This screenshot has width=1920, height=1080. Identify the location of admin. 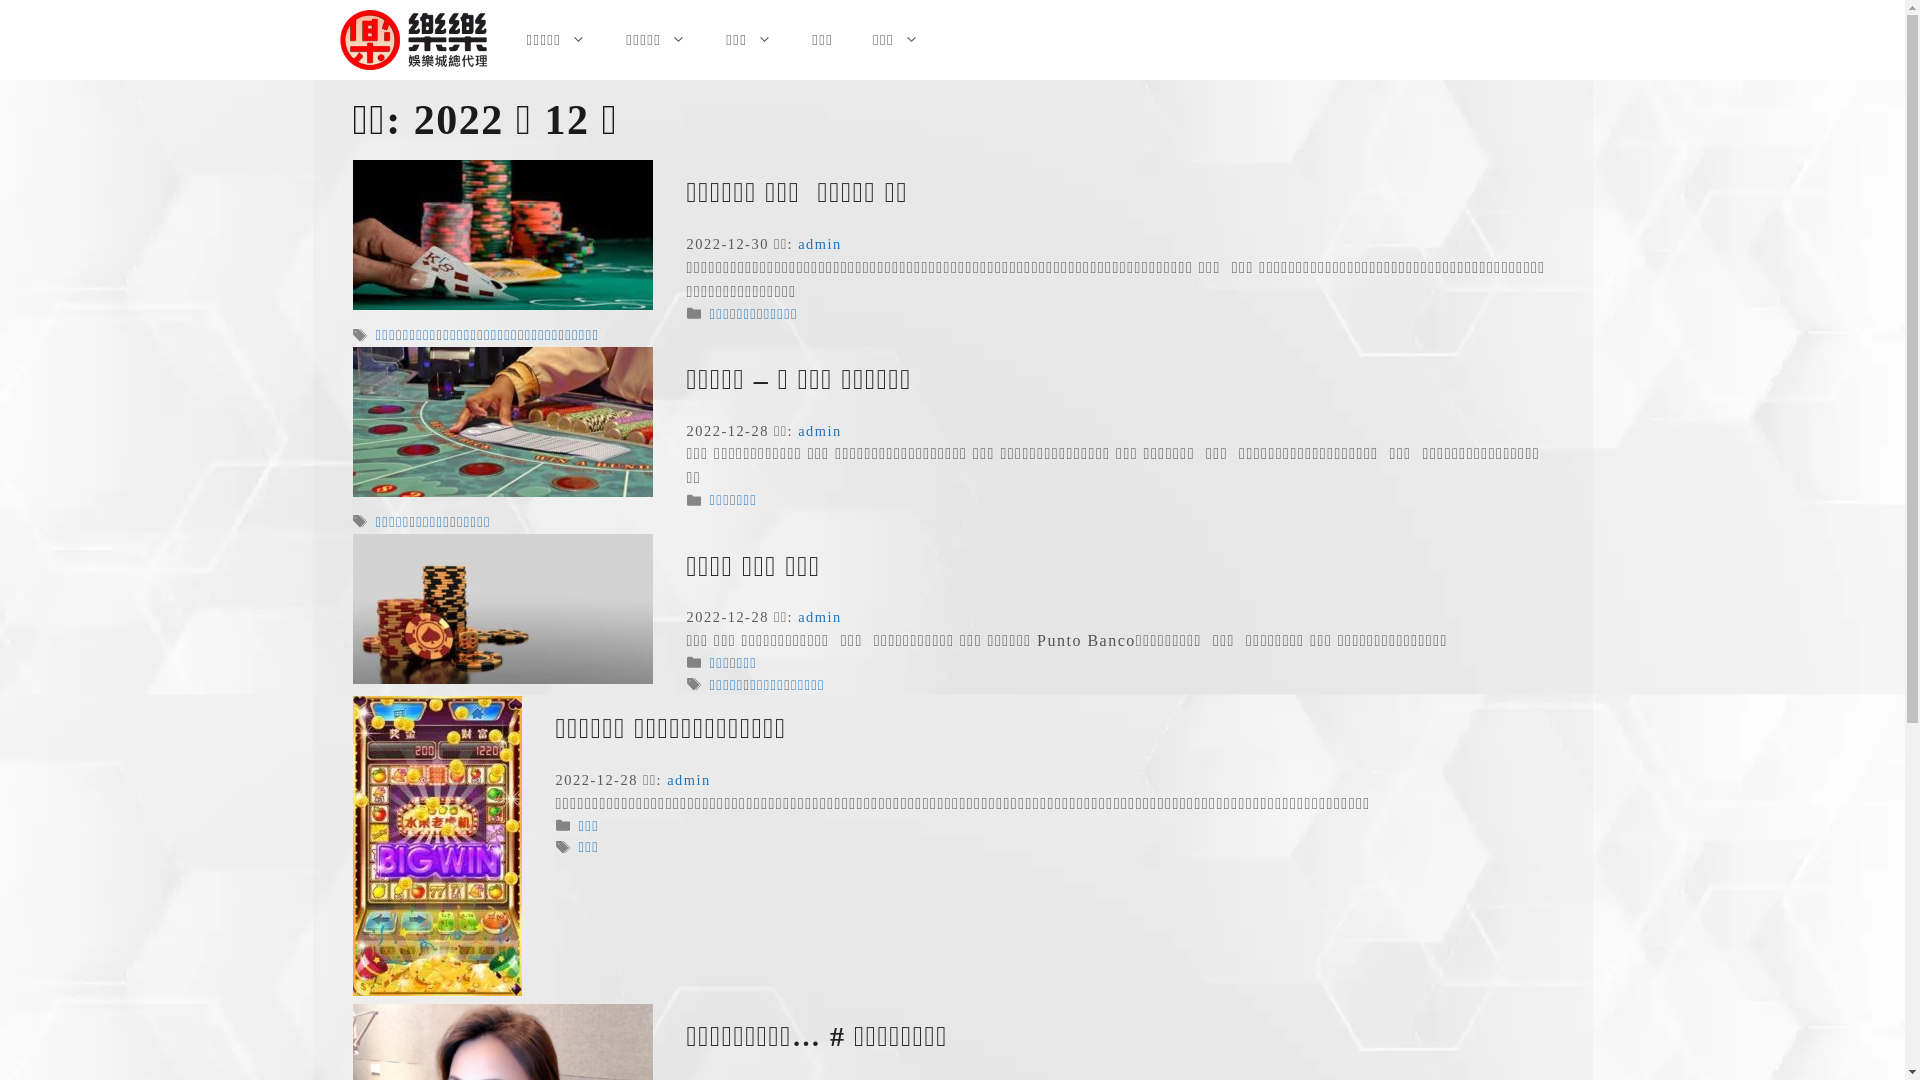
(820, 431).